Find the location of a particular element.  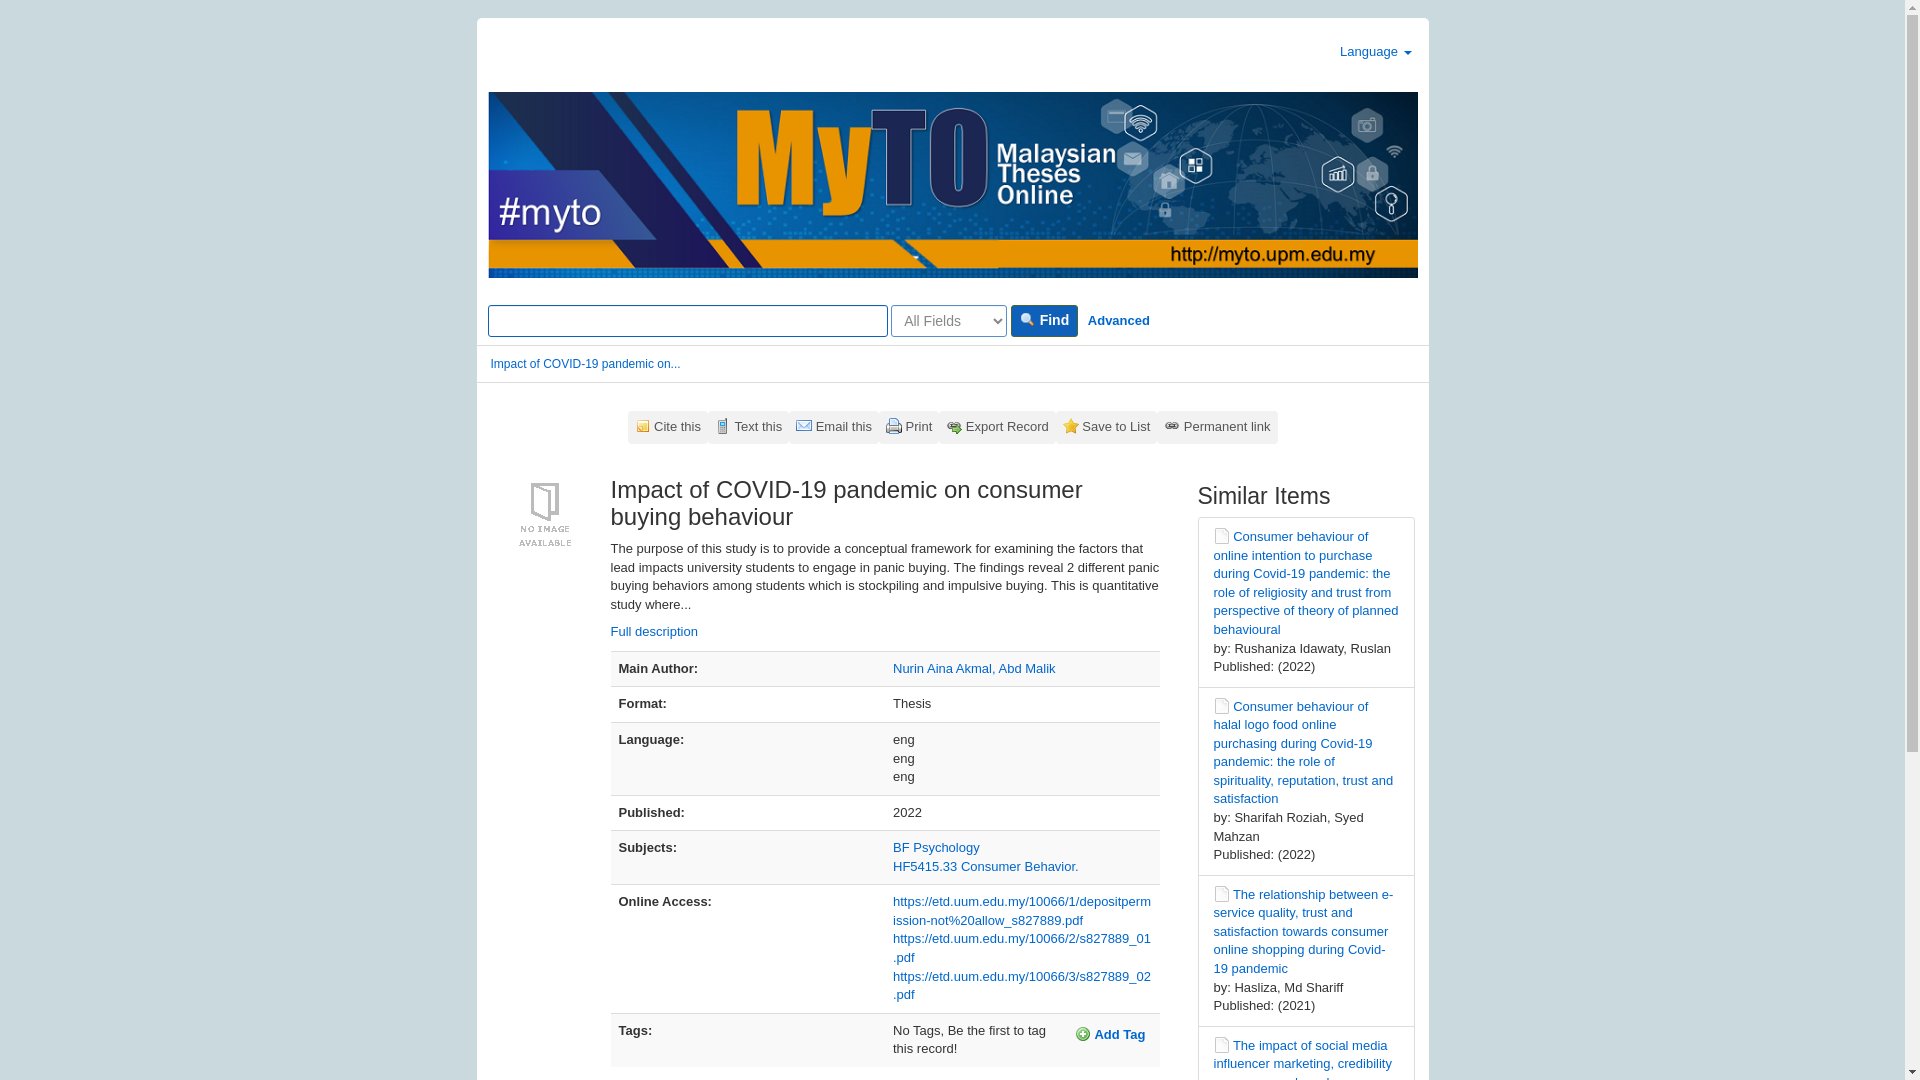

Cite this is located at coordinates (668, 427).